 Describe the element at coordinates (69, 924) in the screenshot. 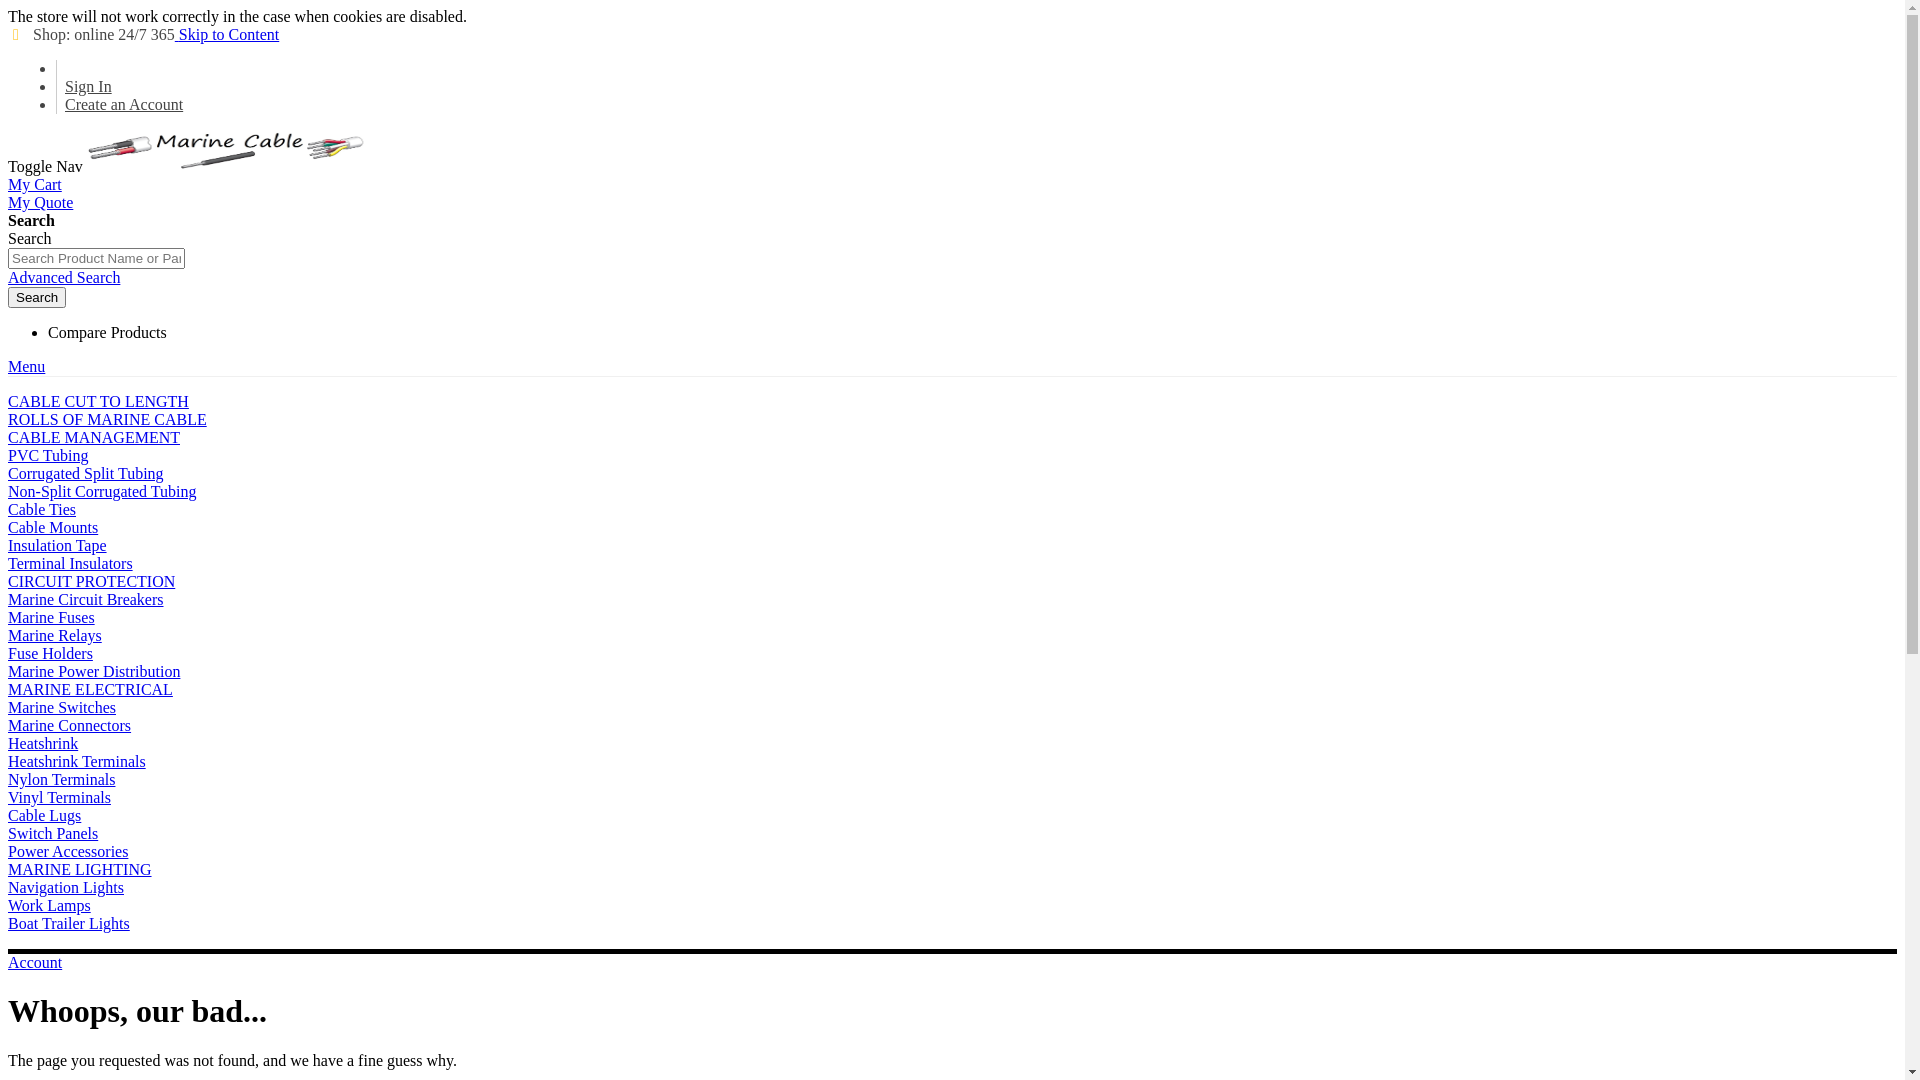

I see `Boat Trailer Lights` at that location.